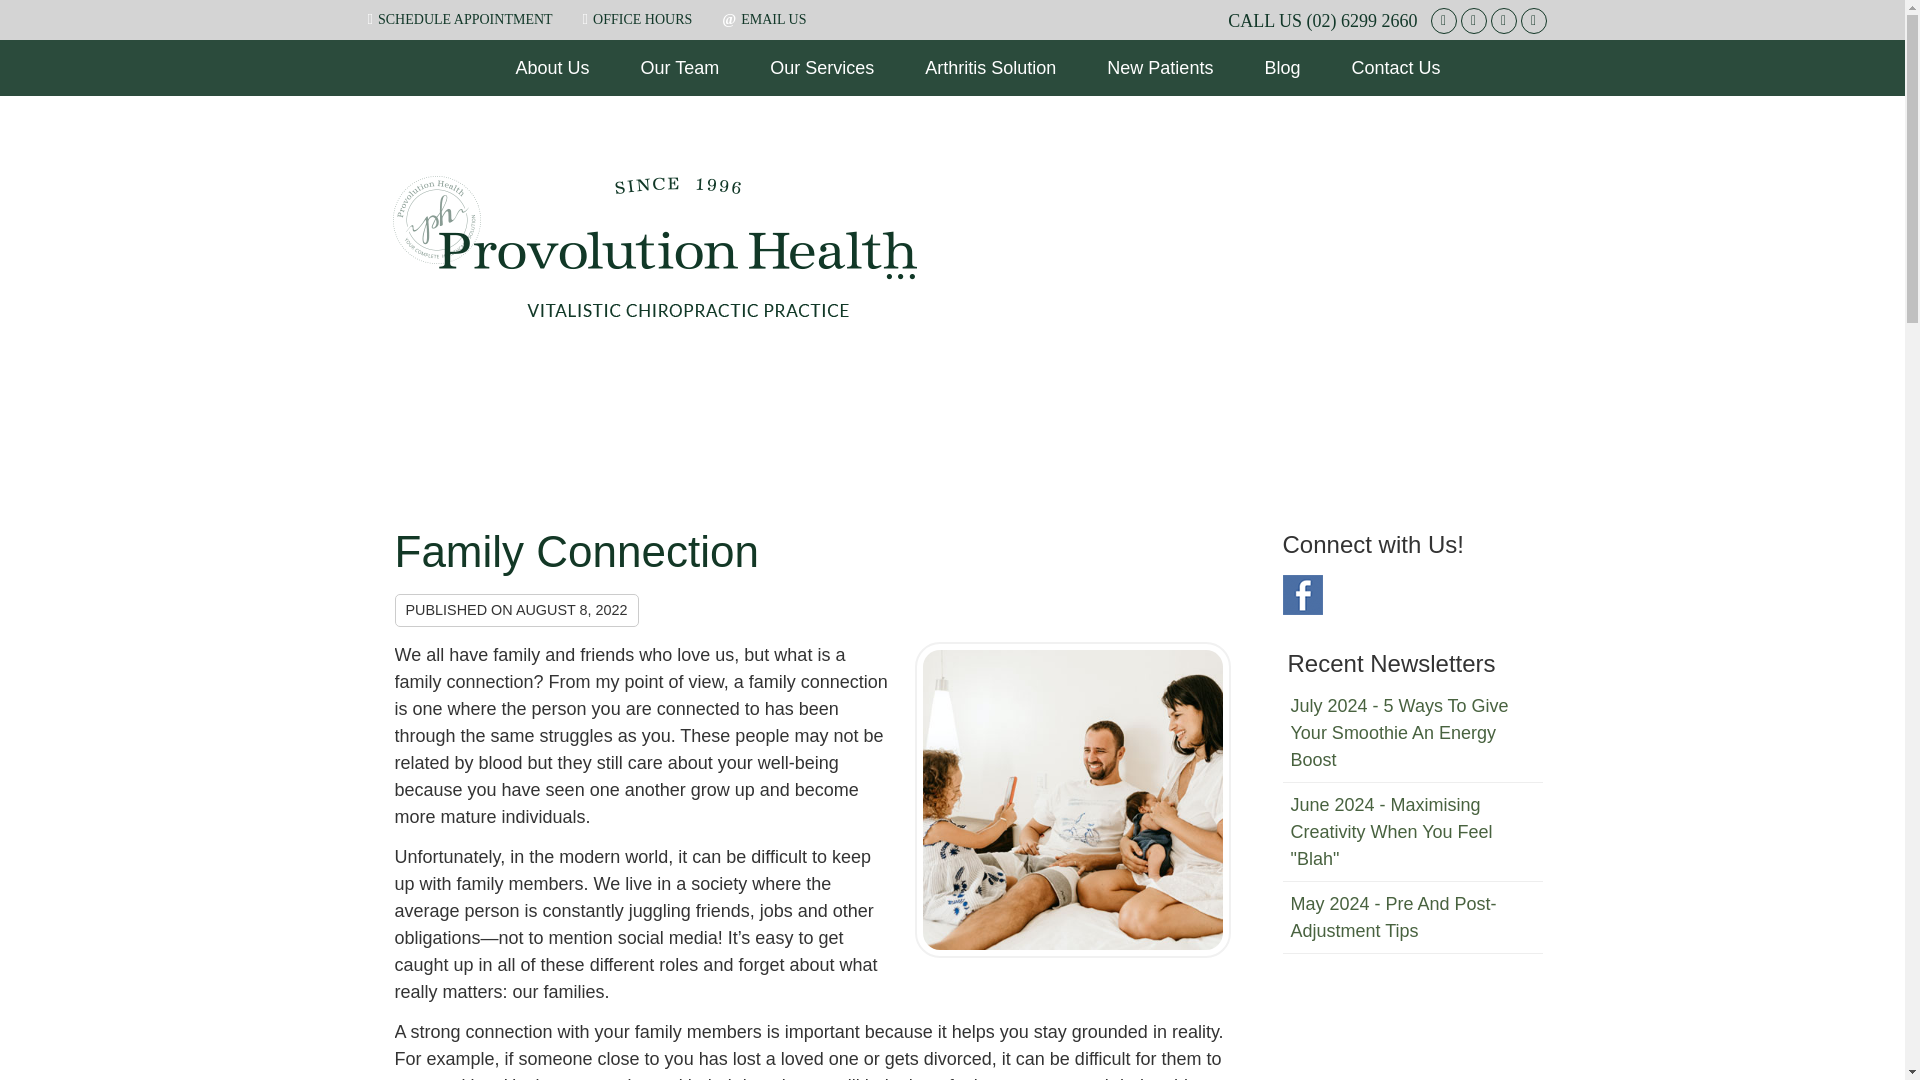 The height and width of the screenshot is (1080, 1920). What do you see at coordinates (460, 19) in the screenshot?
I see `SCHEDULE APPOINTMENT` at bounding box center [460, 19].